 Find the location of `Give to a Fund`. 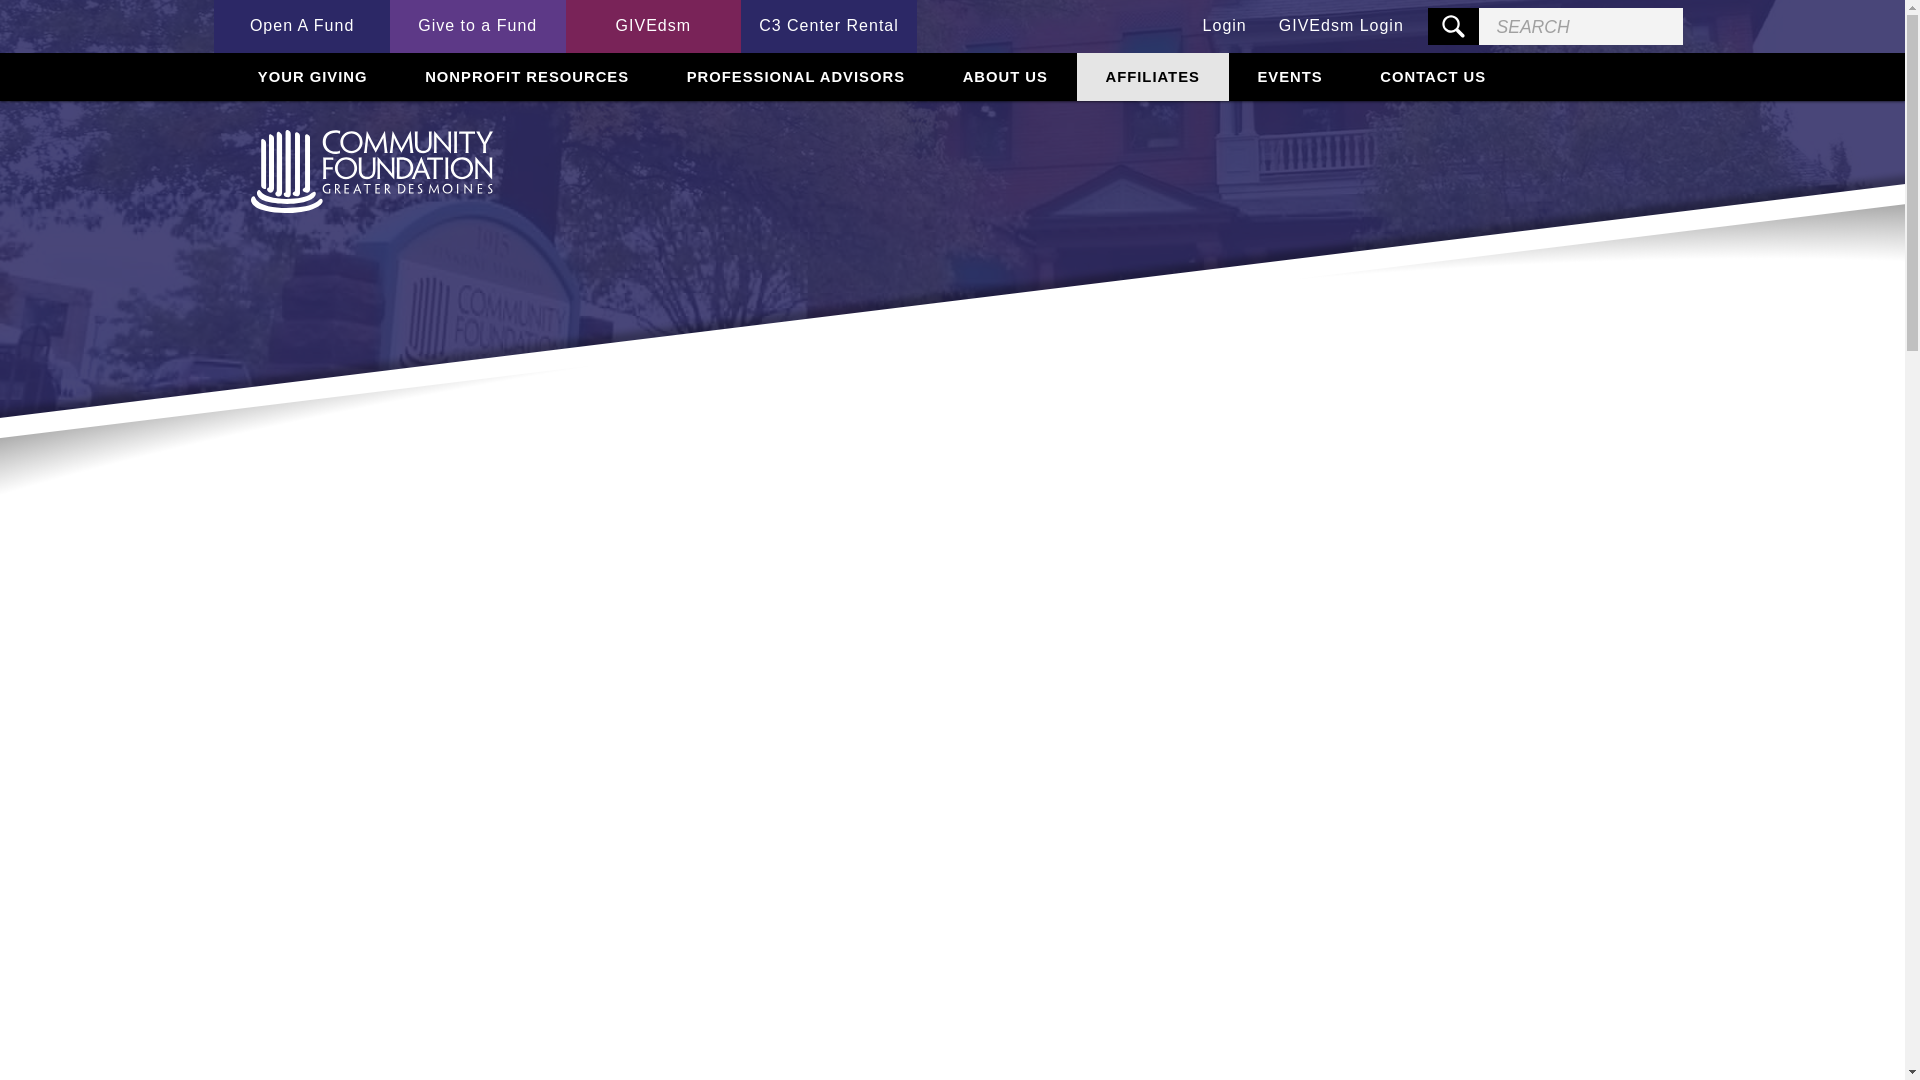

Give to a Fund is located at coordinates (478, 26).